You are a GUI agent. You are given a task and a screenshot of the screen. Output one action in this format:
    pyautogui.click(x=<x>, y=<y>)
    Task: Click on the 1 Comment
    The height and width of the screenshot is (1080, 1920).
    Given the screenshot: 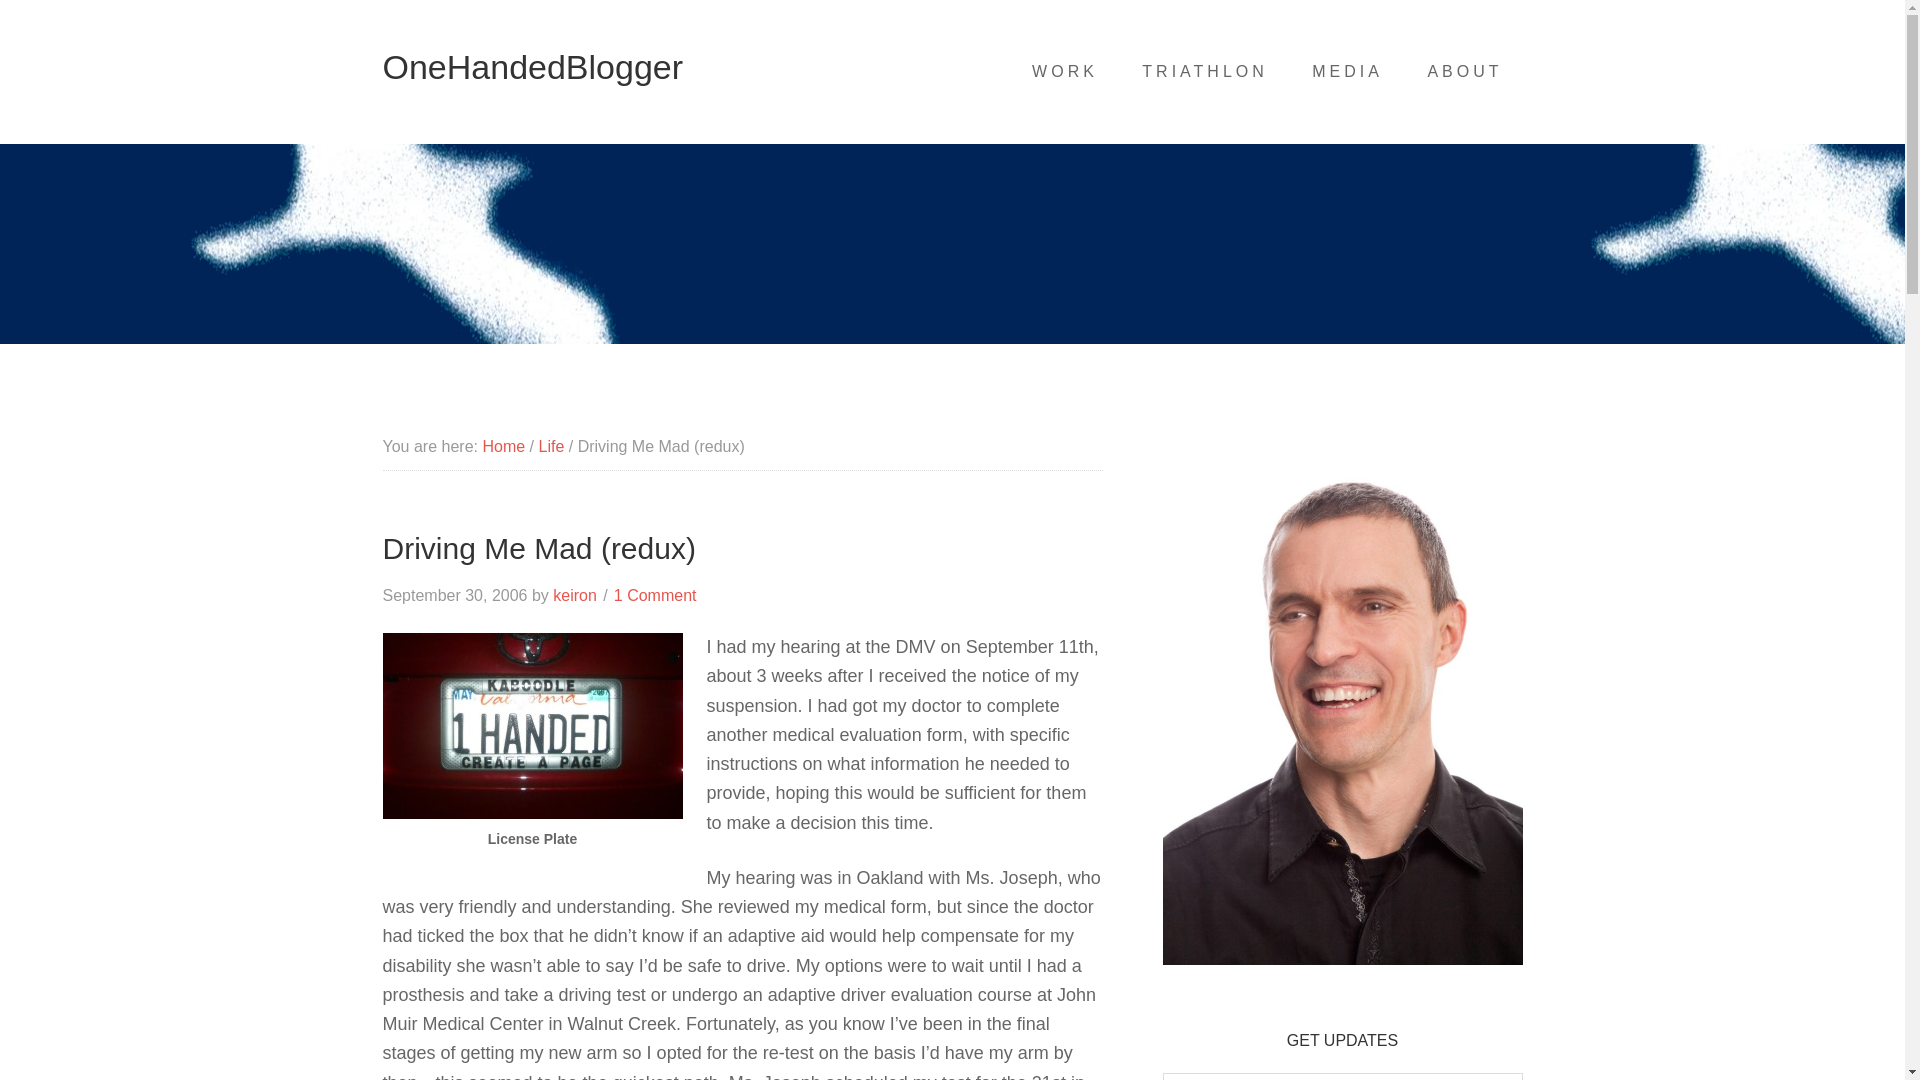 What is the action you would take?
    pyautogui.click(x=655, y=595)
    